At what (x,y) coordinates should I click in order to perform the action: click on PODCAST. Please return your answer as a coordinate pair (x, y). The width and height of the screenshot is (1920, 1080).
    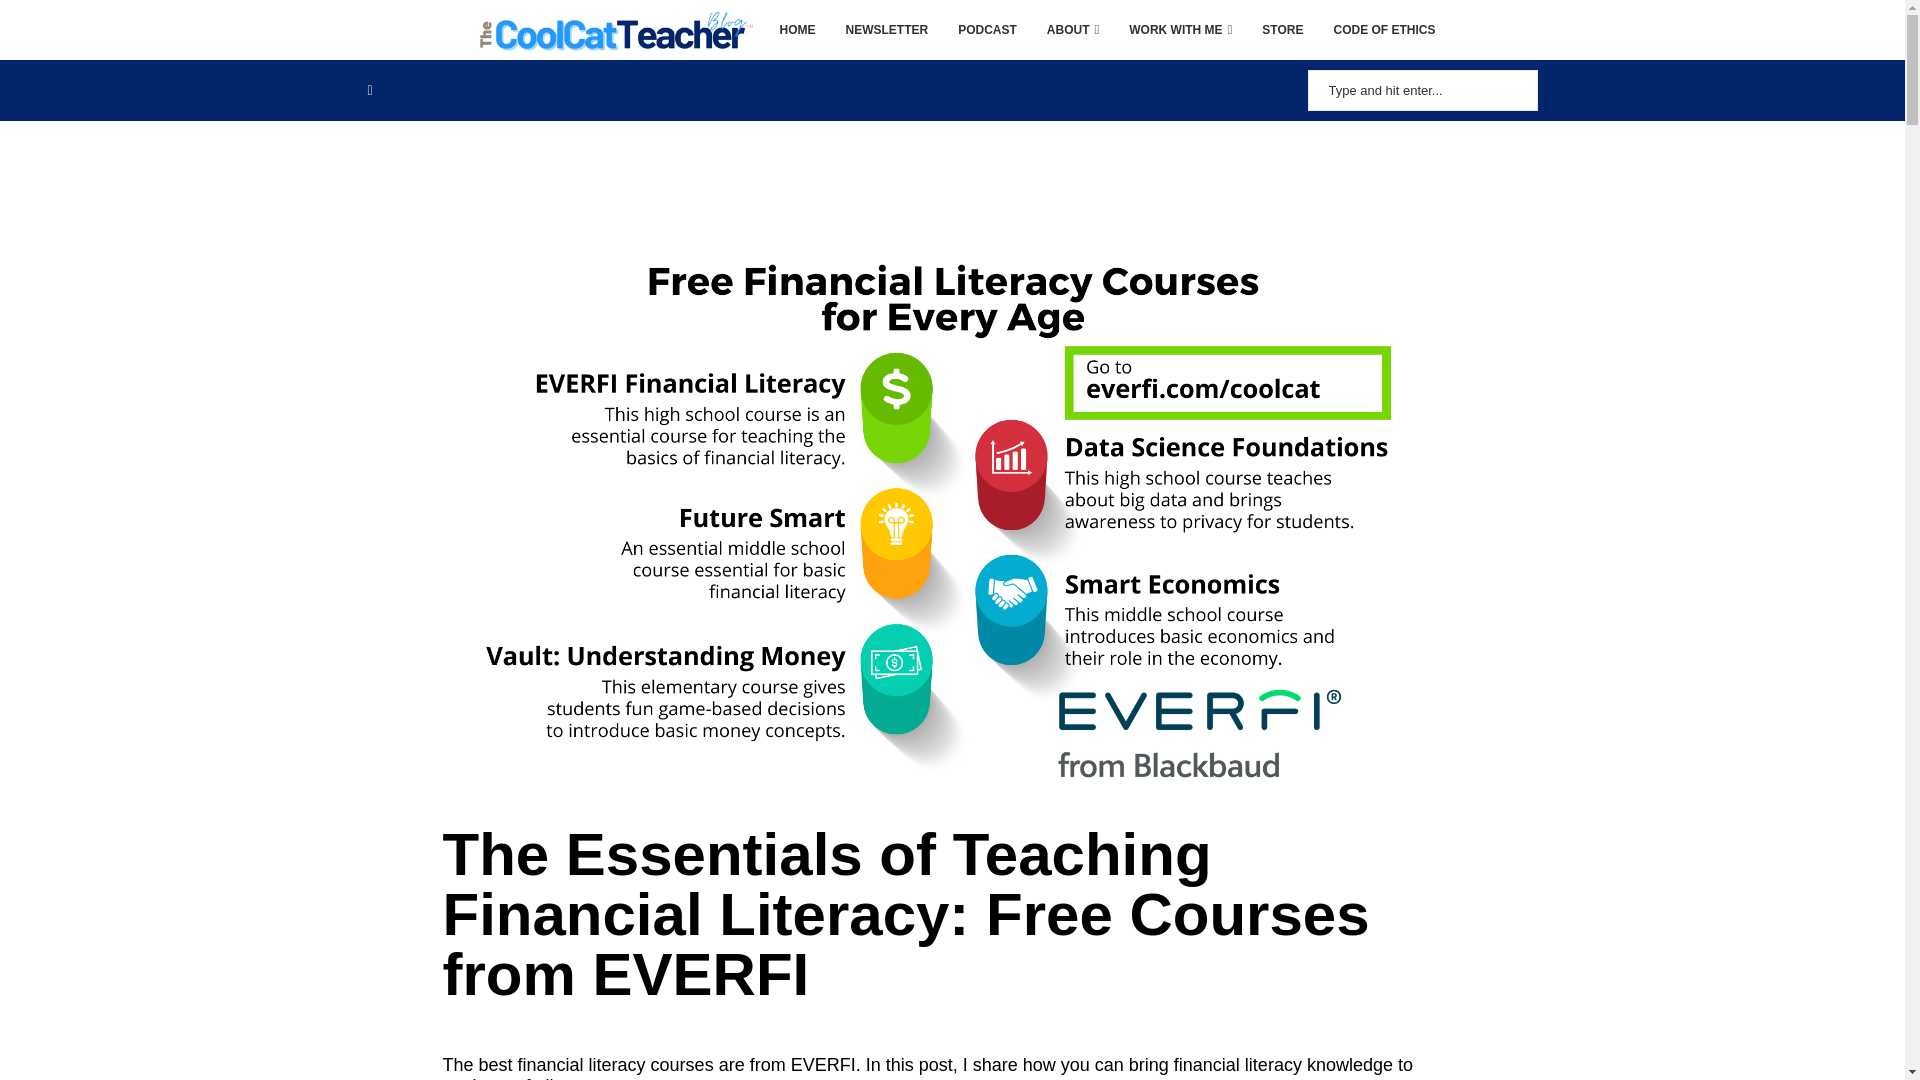
    Looking at the image, I should click on (988, 30).